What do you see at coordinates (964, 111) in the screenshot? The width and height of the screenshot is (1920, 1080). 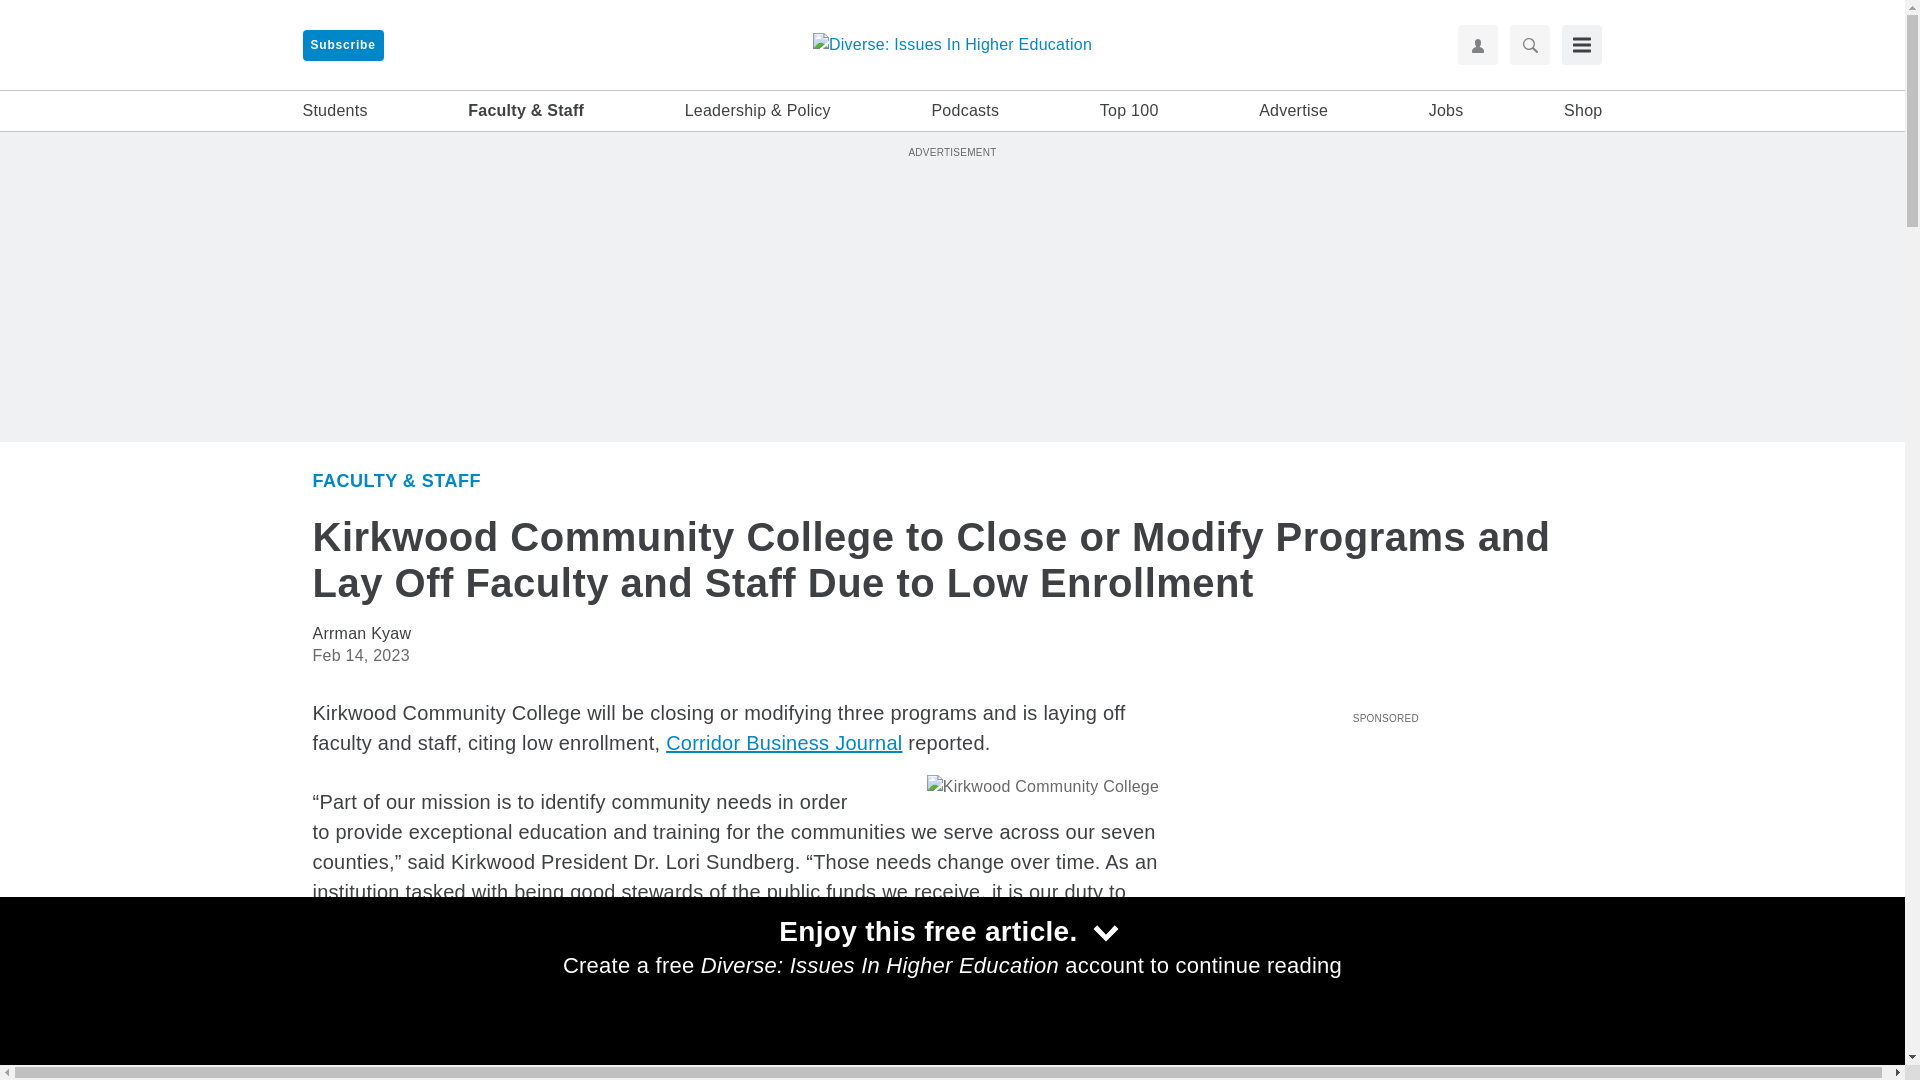 I see `Podcasts` at bounding box center [964, 111].